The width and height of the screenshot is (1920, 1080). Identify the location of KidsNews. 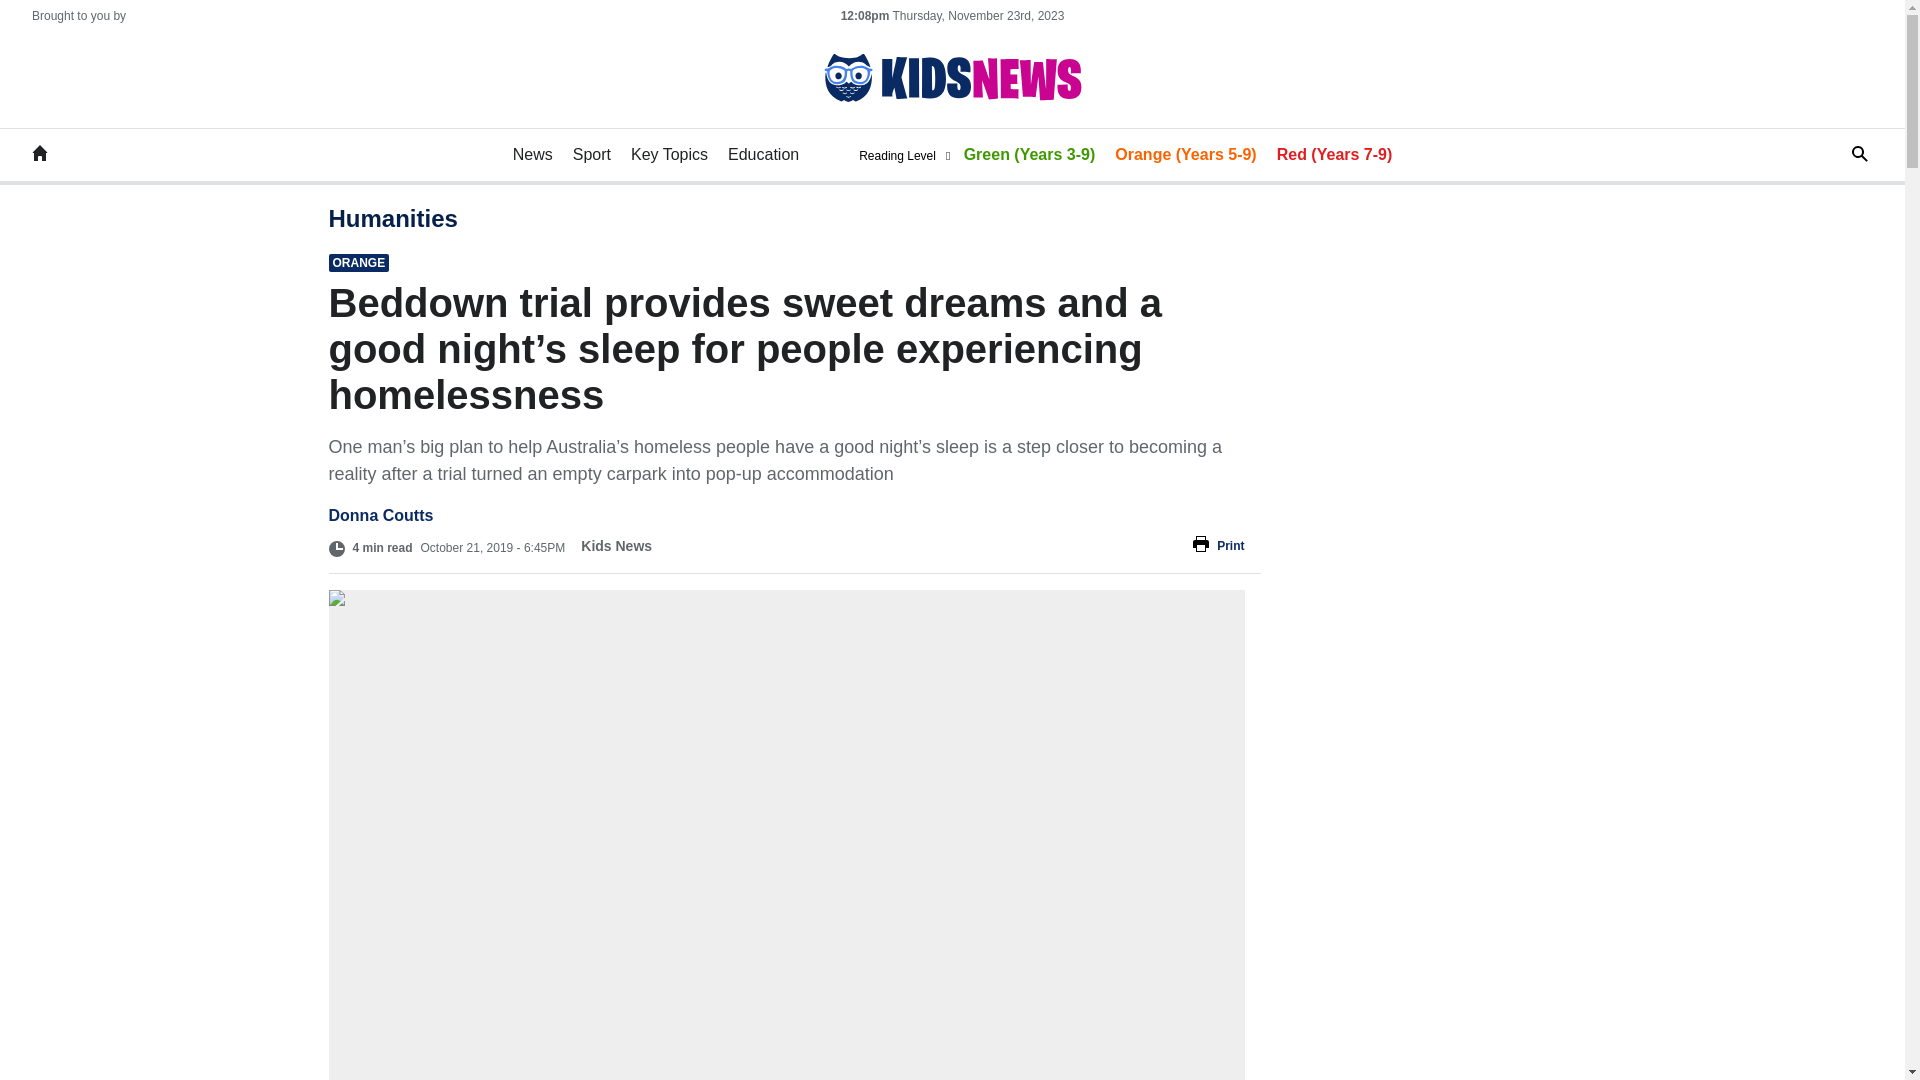
(952, 78).